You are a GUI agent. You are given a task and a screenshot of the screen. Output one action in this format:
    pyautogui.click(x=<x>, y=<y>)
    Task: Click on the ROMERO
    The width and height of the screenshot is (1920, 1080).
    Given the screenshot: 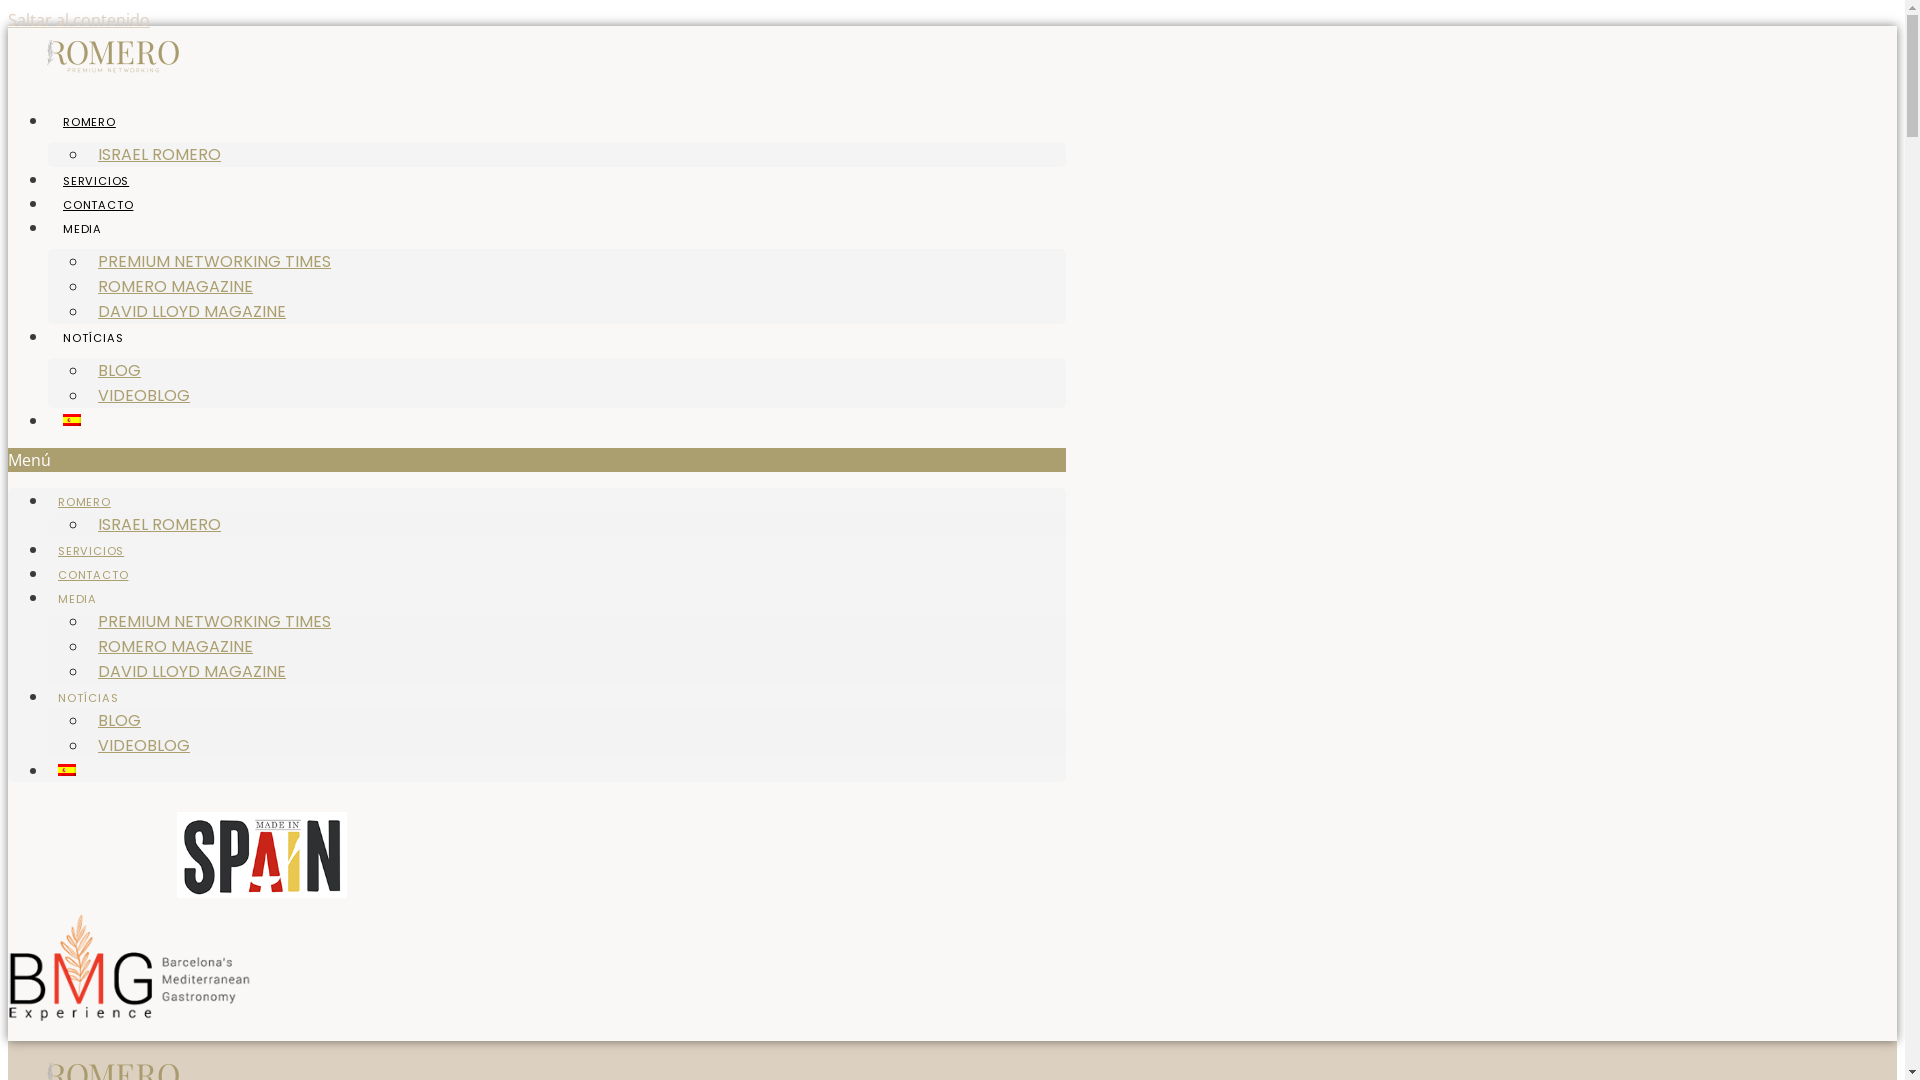 What is the action you would take?
    pyautogui.click(x=84, y=502)
    